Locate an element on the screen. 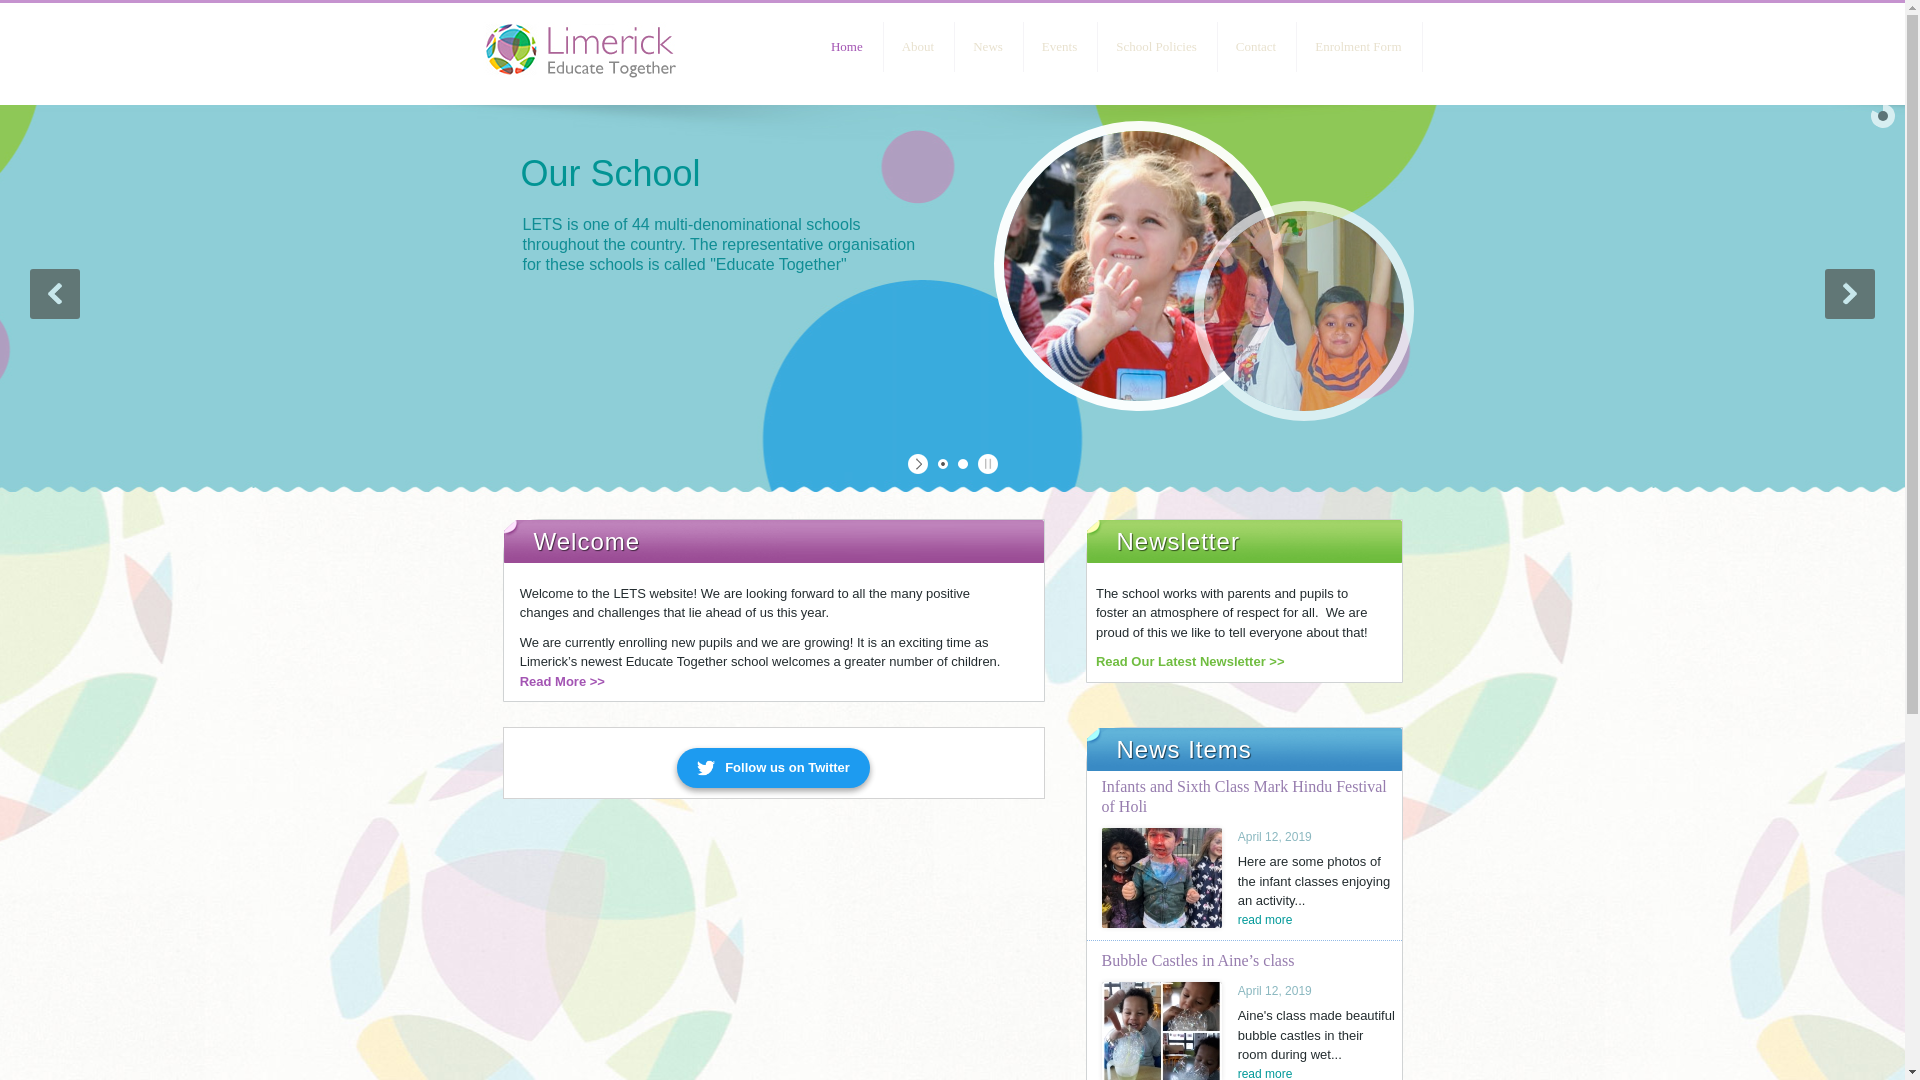  Infants and Sixth Class Mark Hindu Festival of Holi is located at coordinates (1244, 796).